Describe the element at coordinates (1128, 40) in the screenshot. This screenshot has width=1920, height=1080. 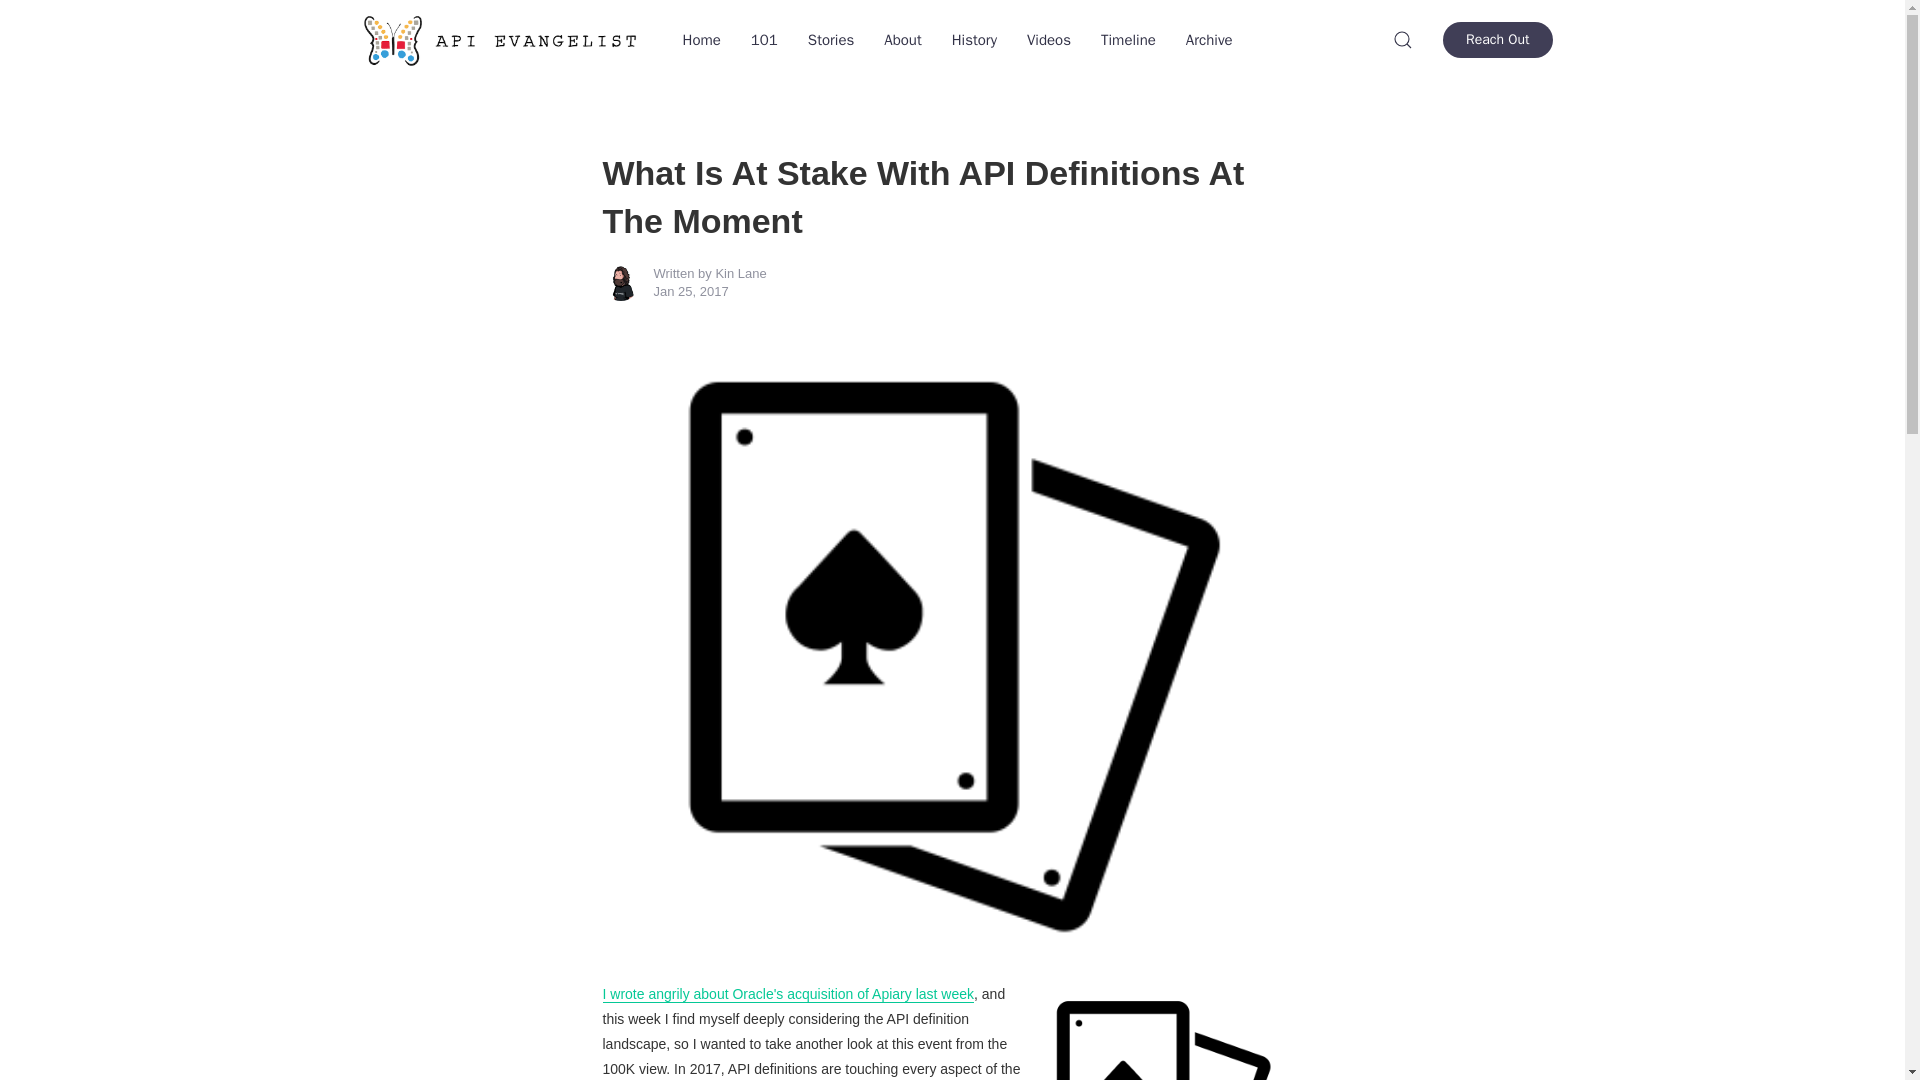
I see `Timeline` at that location.